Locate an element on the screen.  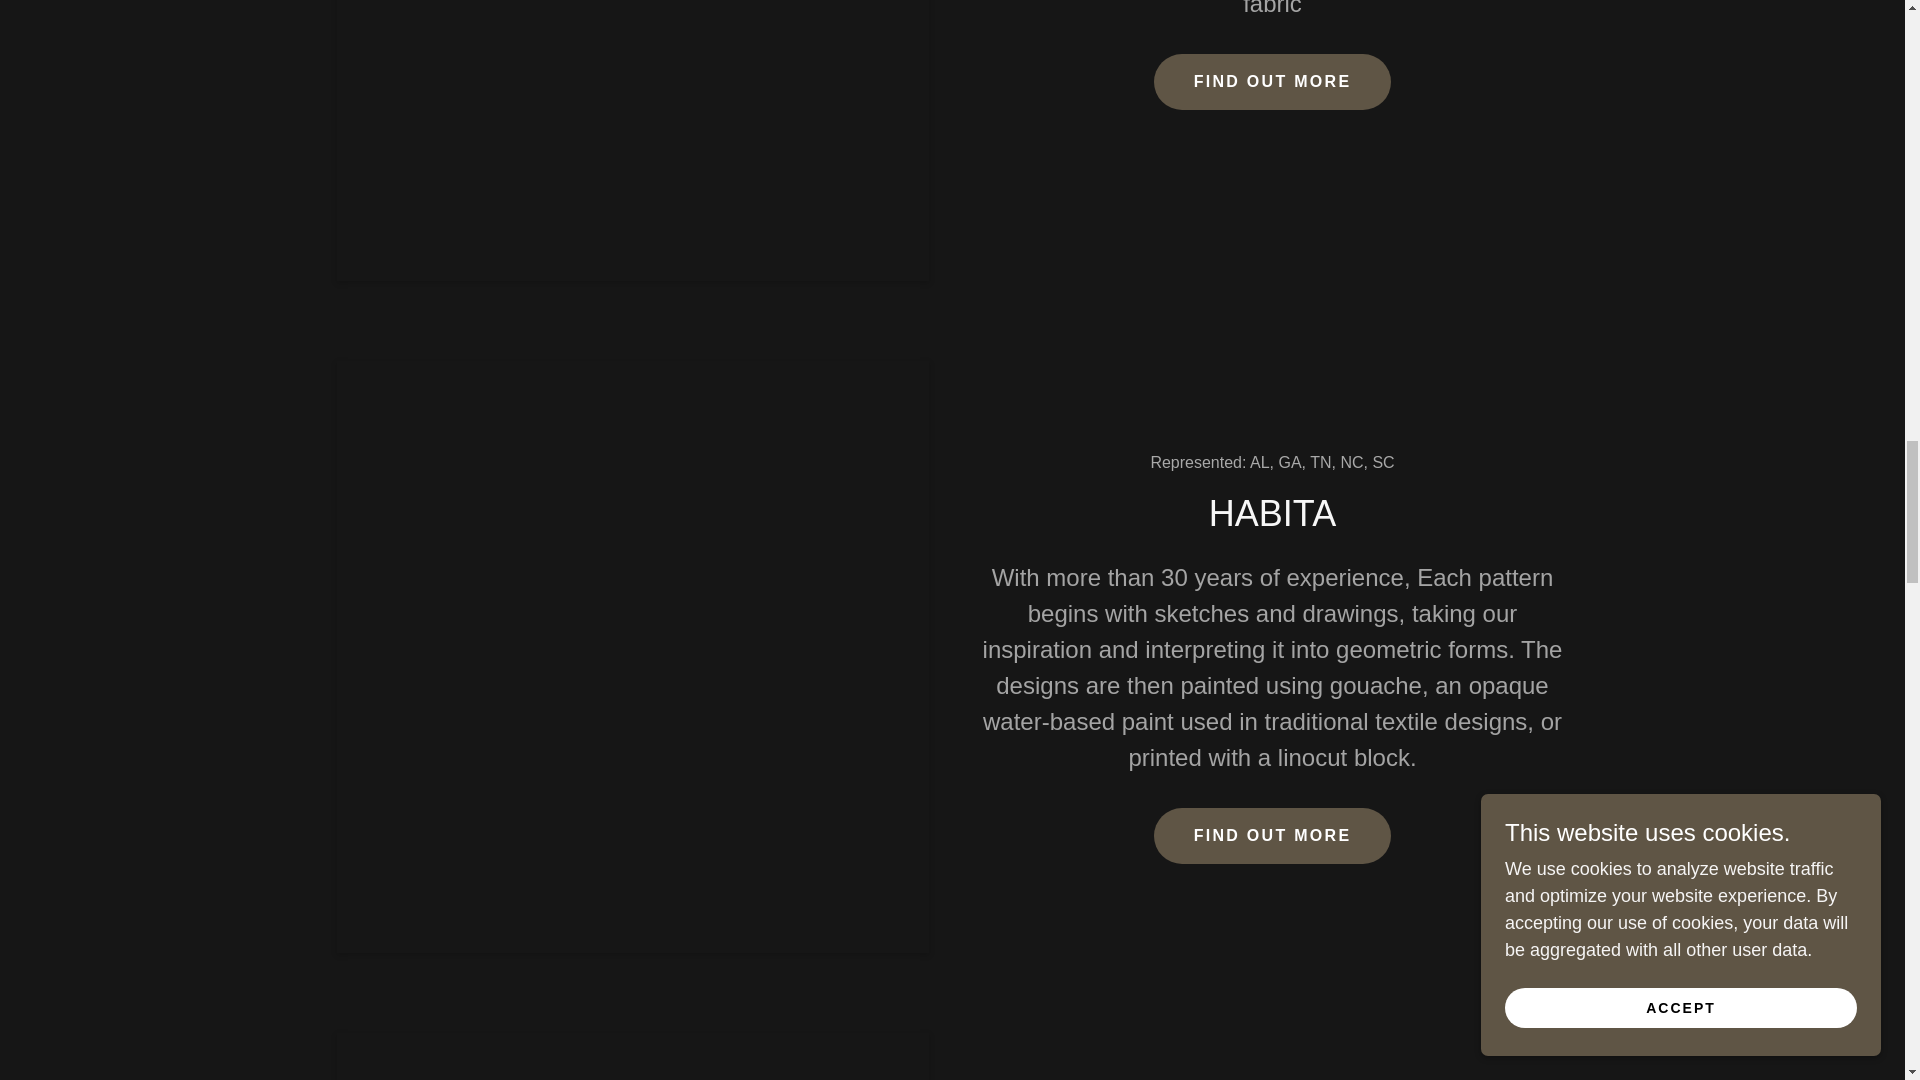
FIND OUT MORE is located at coordinates (1272, 82).